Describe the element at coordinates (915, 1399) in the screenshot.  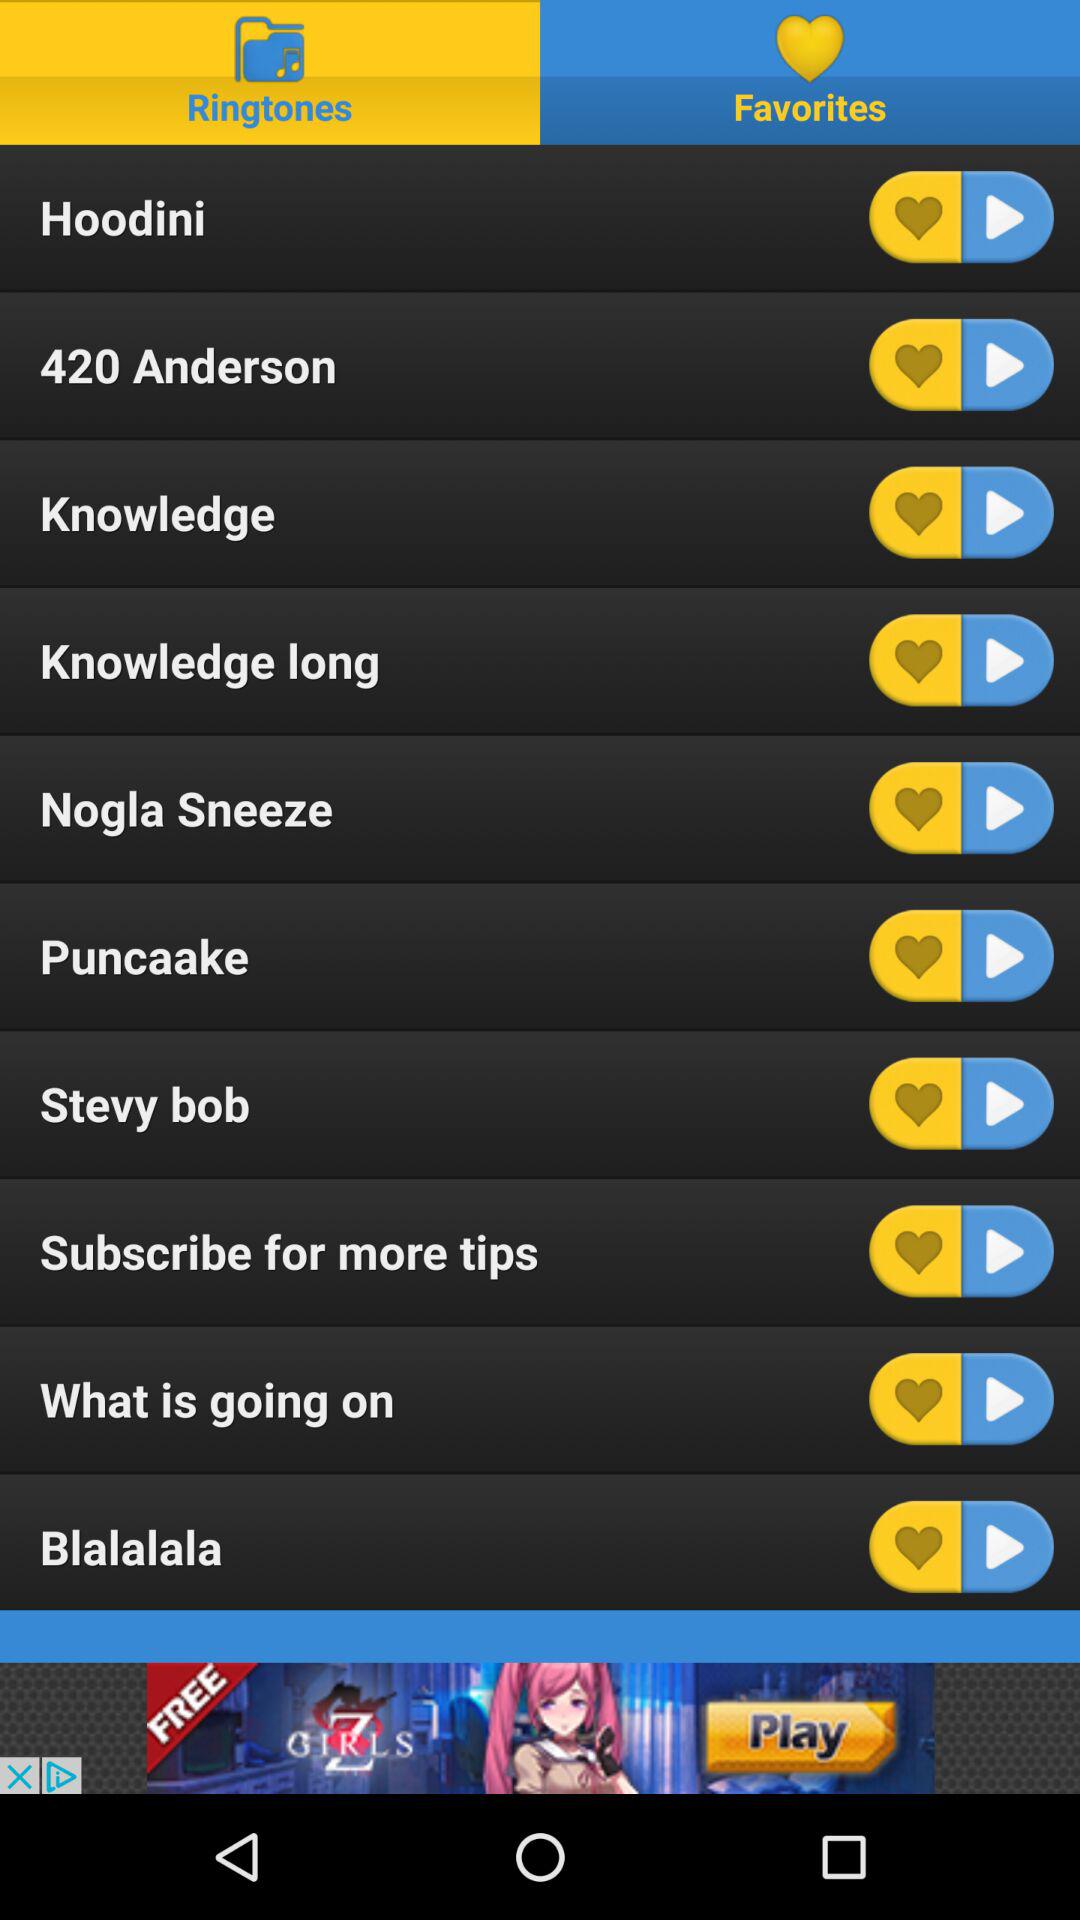
I see `favorite` at that location.